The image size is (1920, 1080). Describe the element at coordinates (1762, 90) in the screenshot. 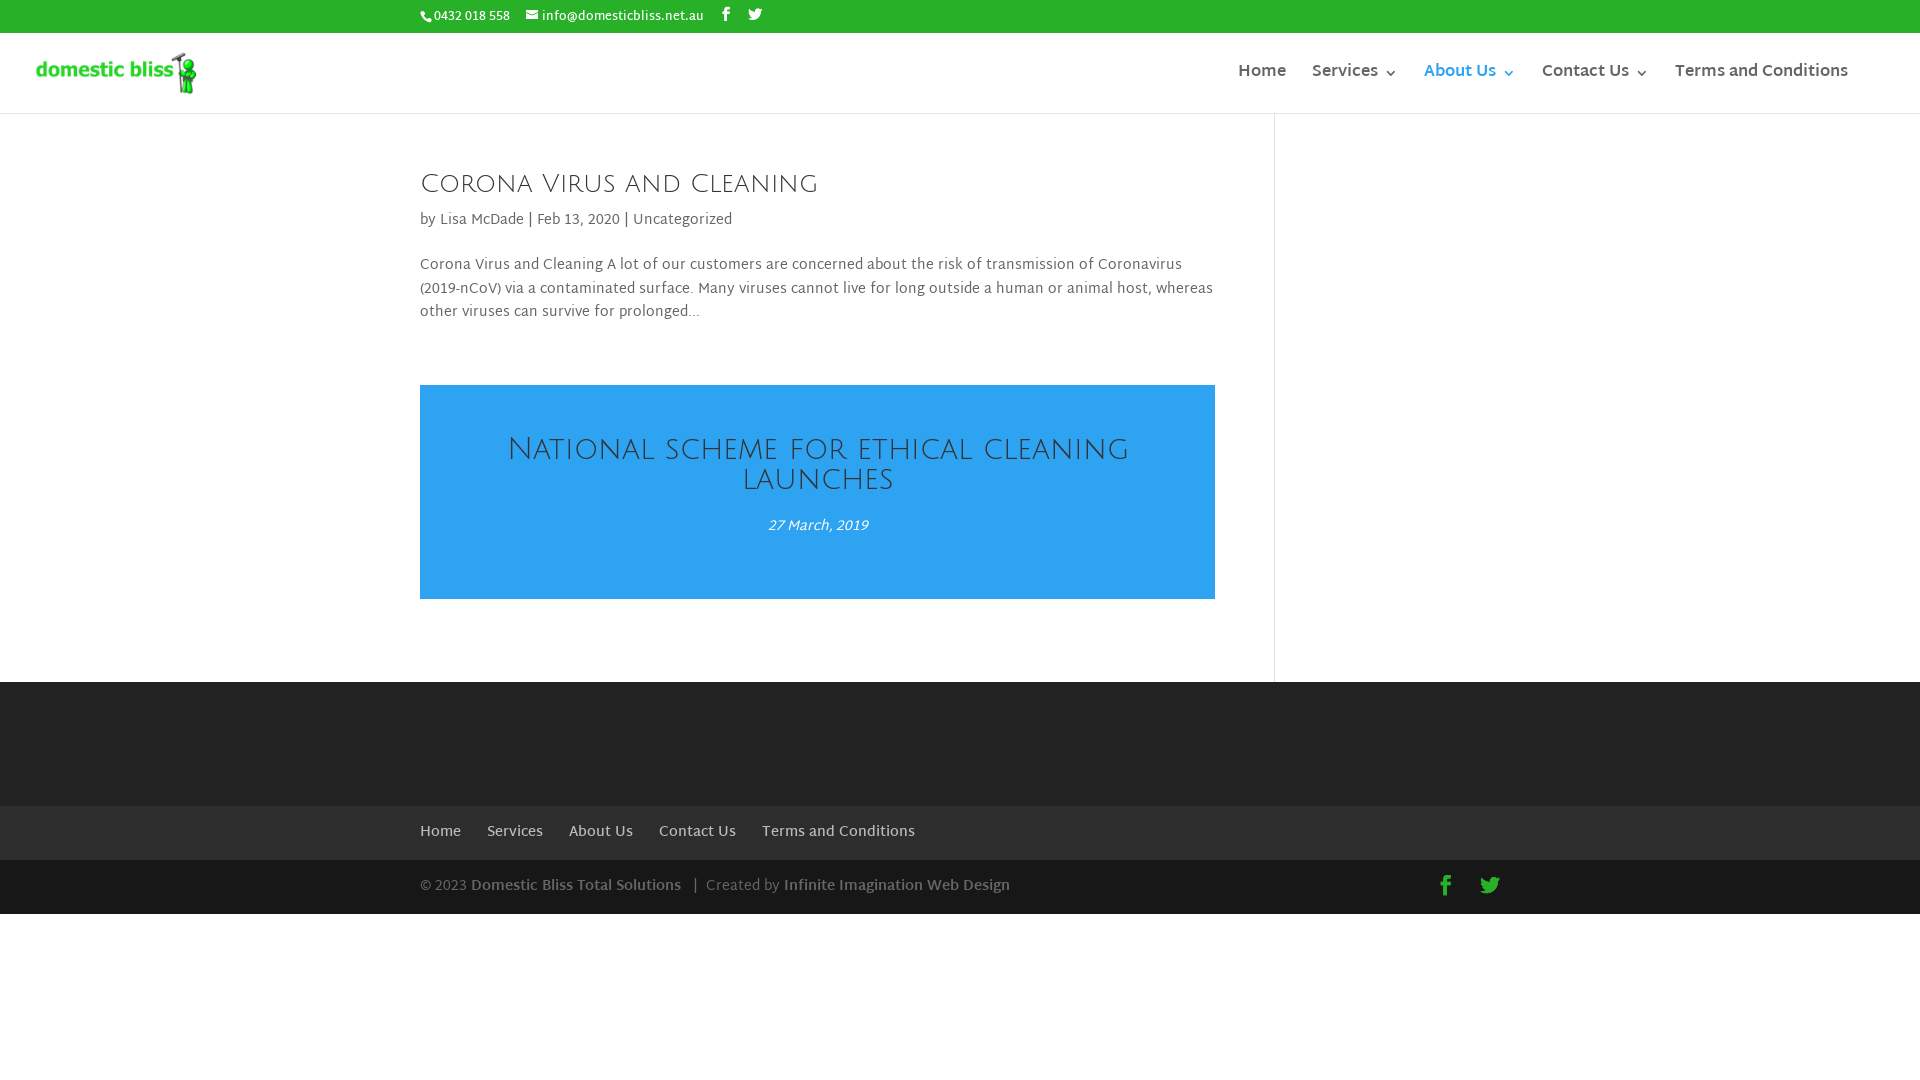

I see `Terms and Conditions` at that location.